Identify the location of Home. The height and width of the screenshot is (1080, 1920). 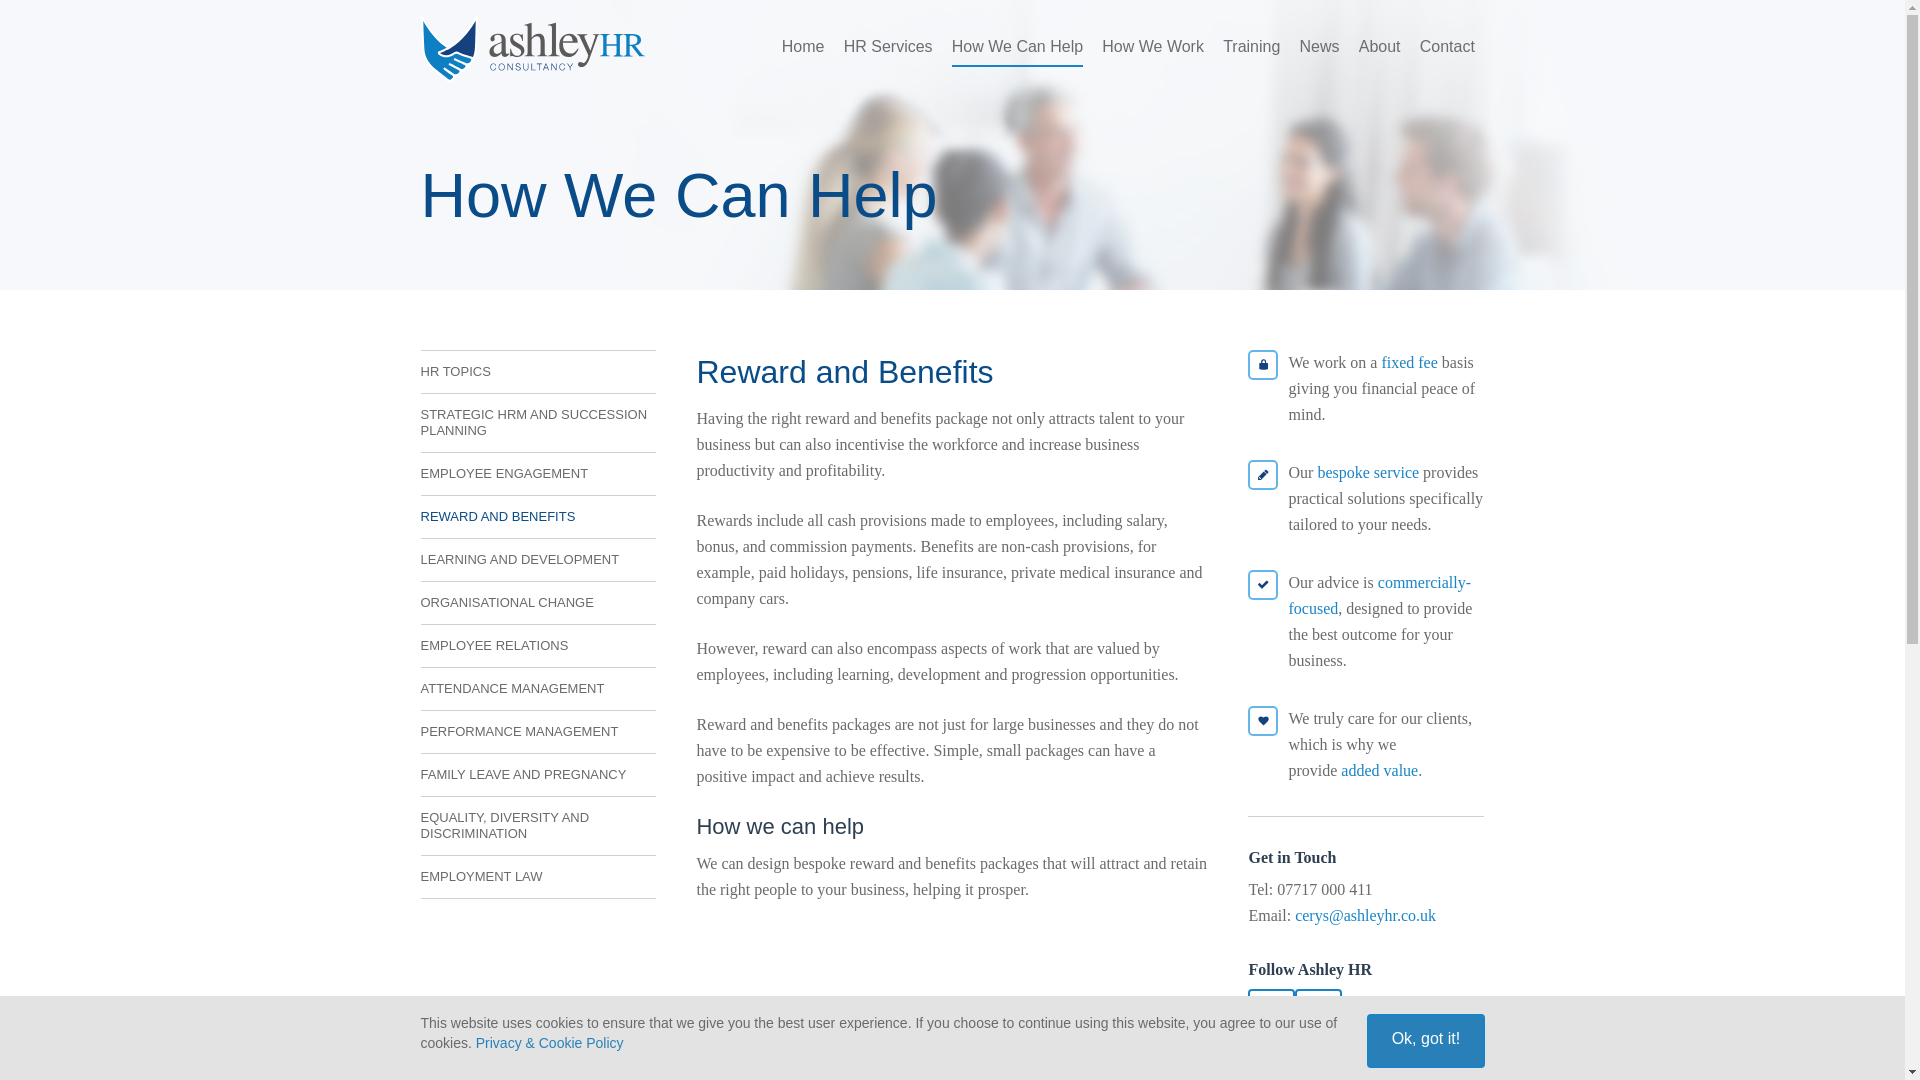
(803, 46).